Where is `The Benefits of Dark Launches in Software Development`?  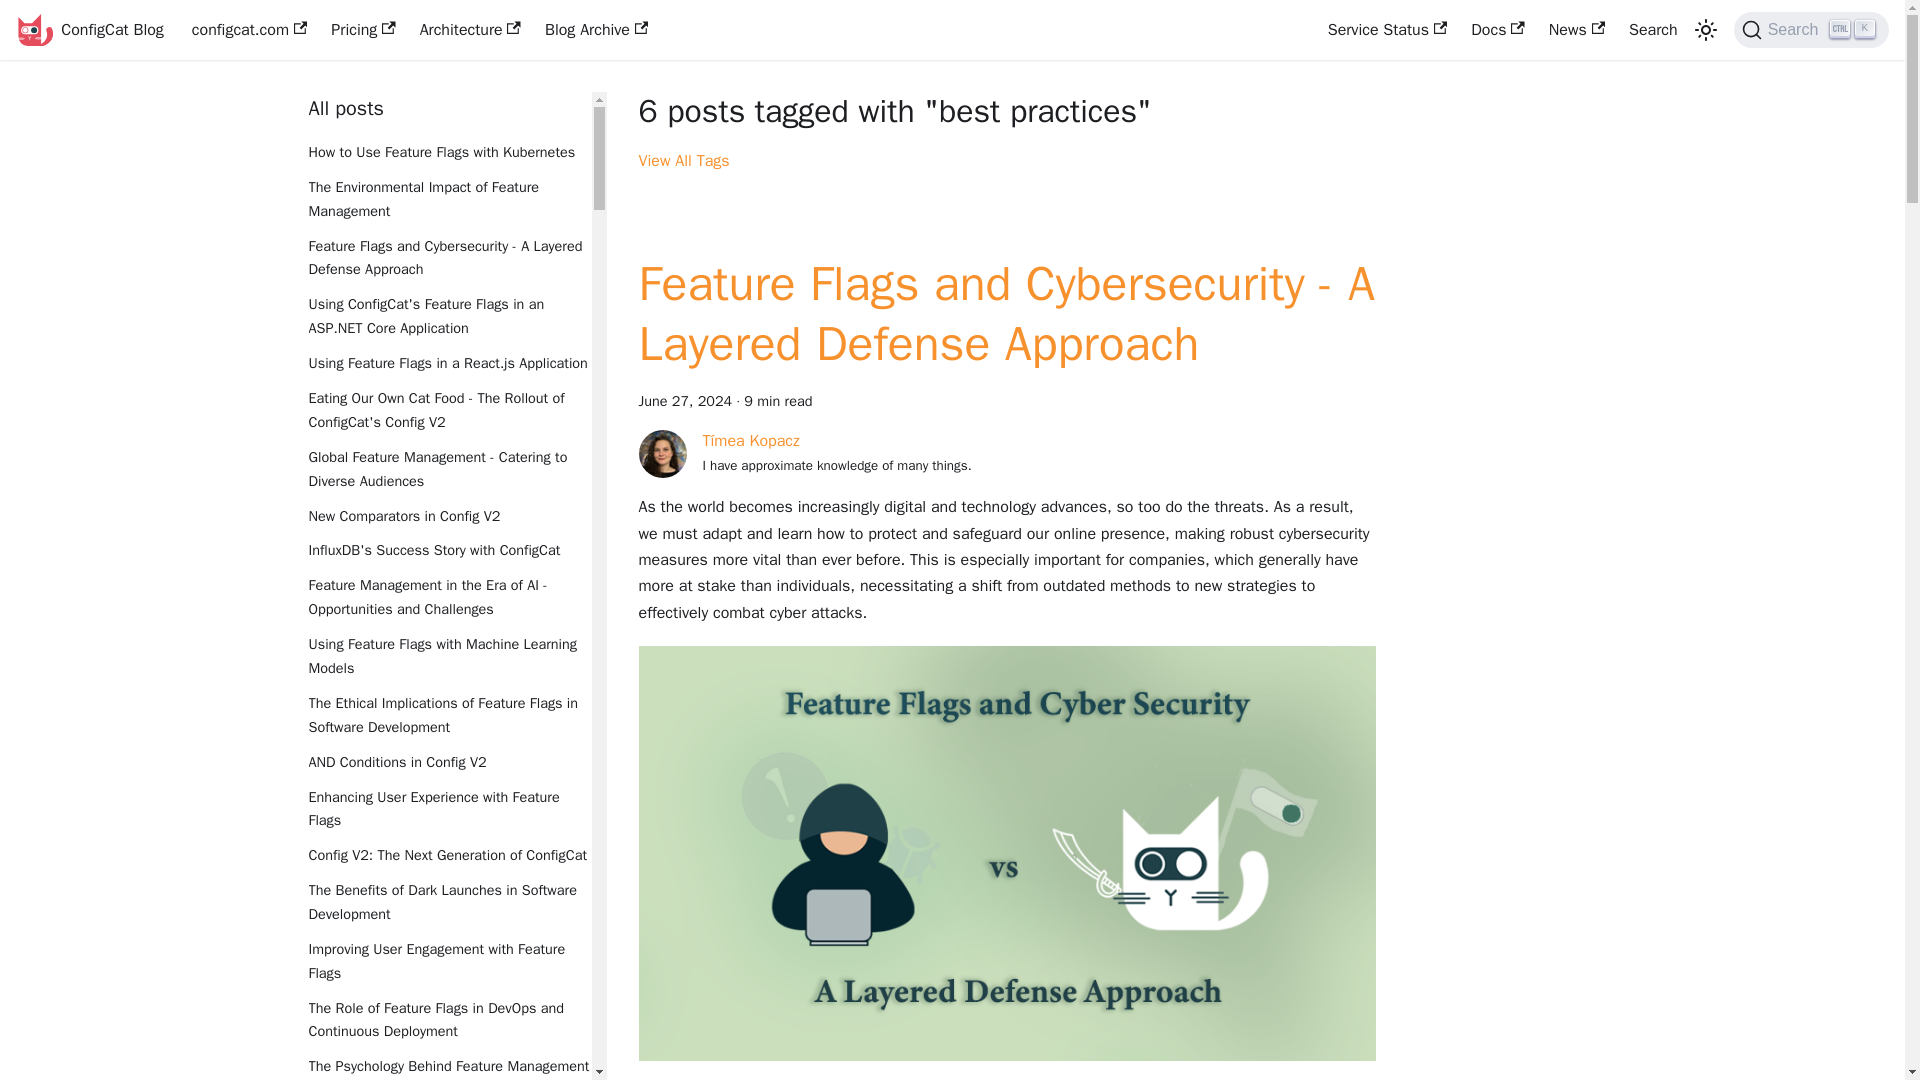 The Benefits of Dark Launches in Software Development is located at coordinates (449, 902).